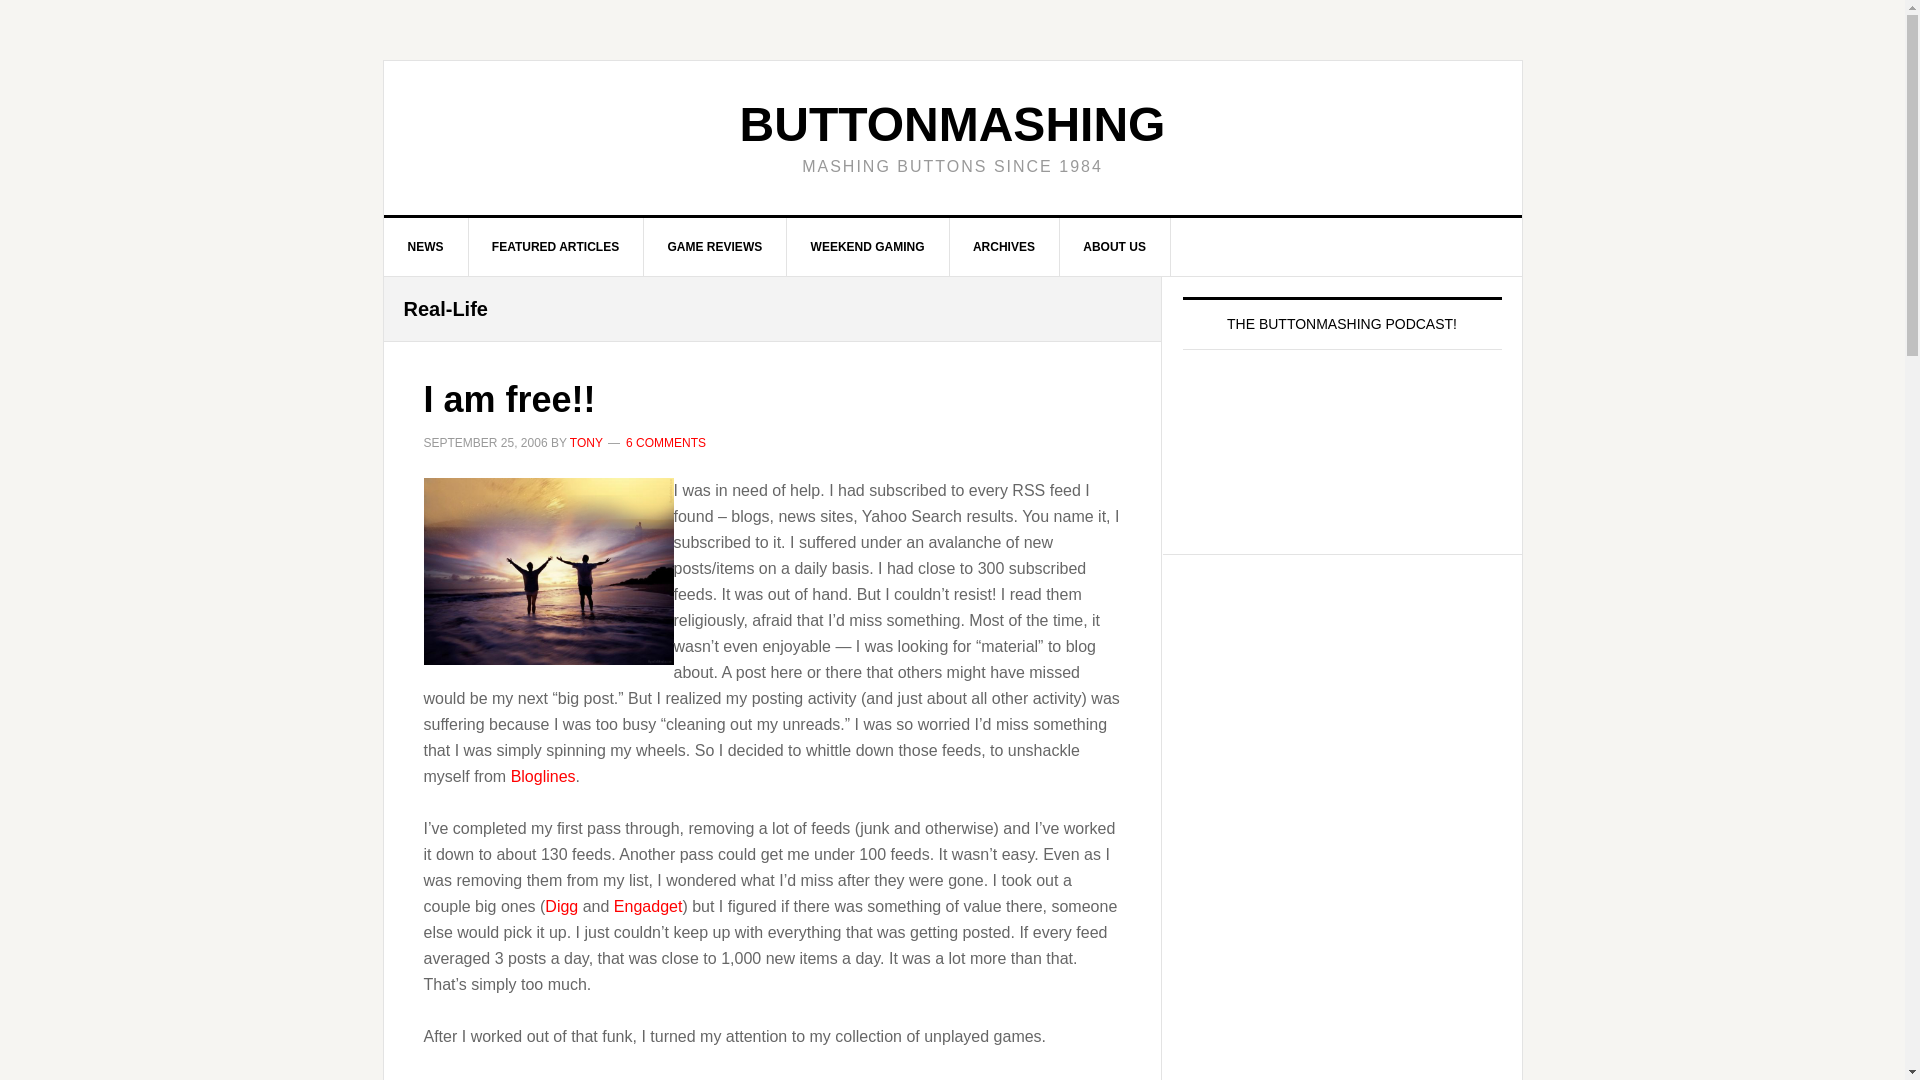  What do you see at coordinates (556, 247) in the screenshot?
I see `FEATURED ARTICLES` at bounding box center [556, 247].